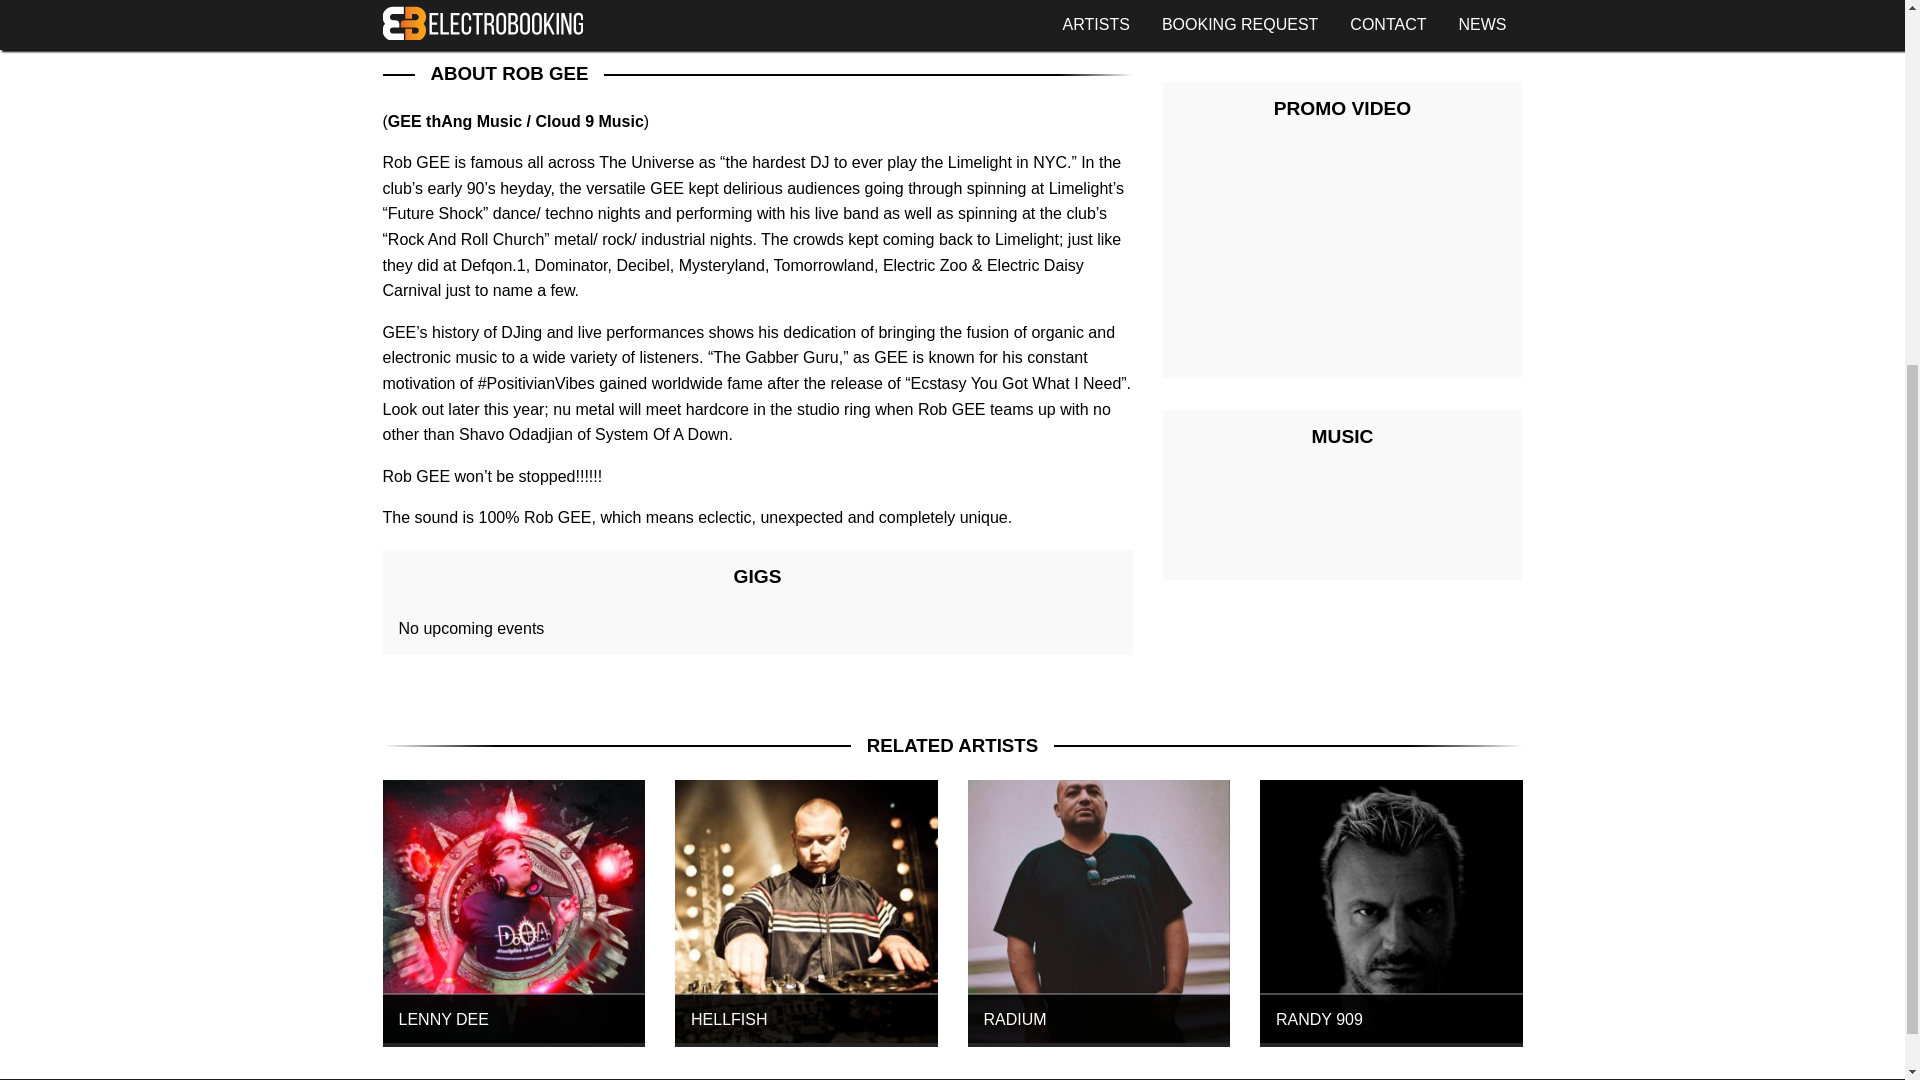  Describe the element at coordinates (1098, 912) in the screenshot. I see `RADIUM` at that location.